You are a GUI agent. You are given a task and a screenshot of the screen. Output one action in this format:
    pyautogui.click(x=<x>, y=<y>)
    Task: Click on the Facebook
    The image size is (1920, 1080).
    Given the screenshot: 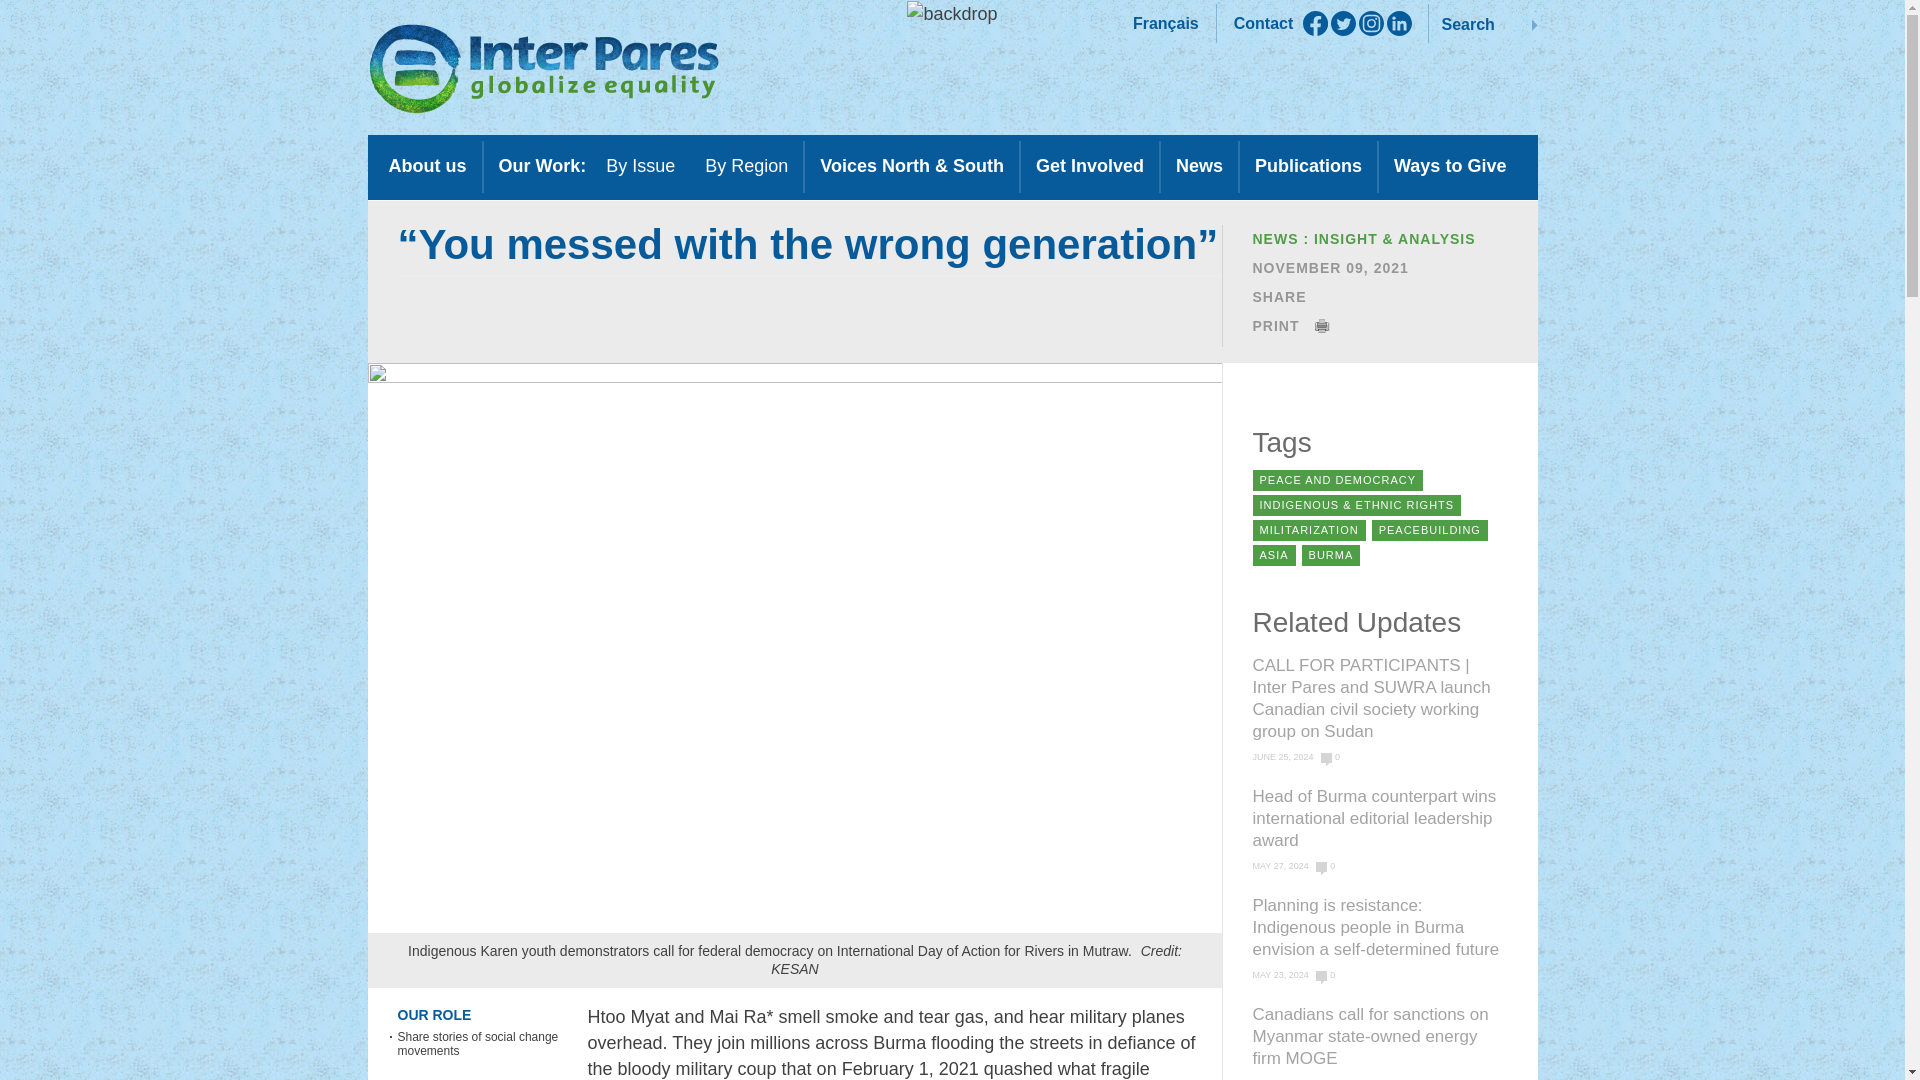 What is the action you would take?
    pyautogui.click(x=1316, y=22)
    